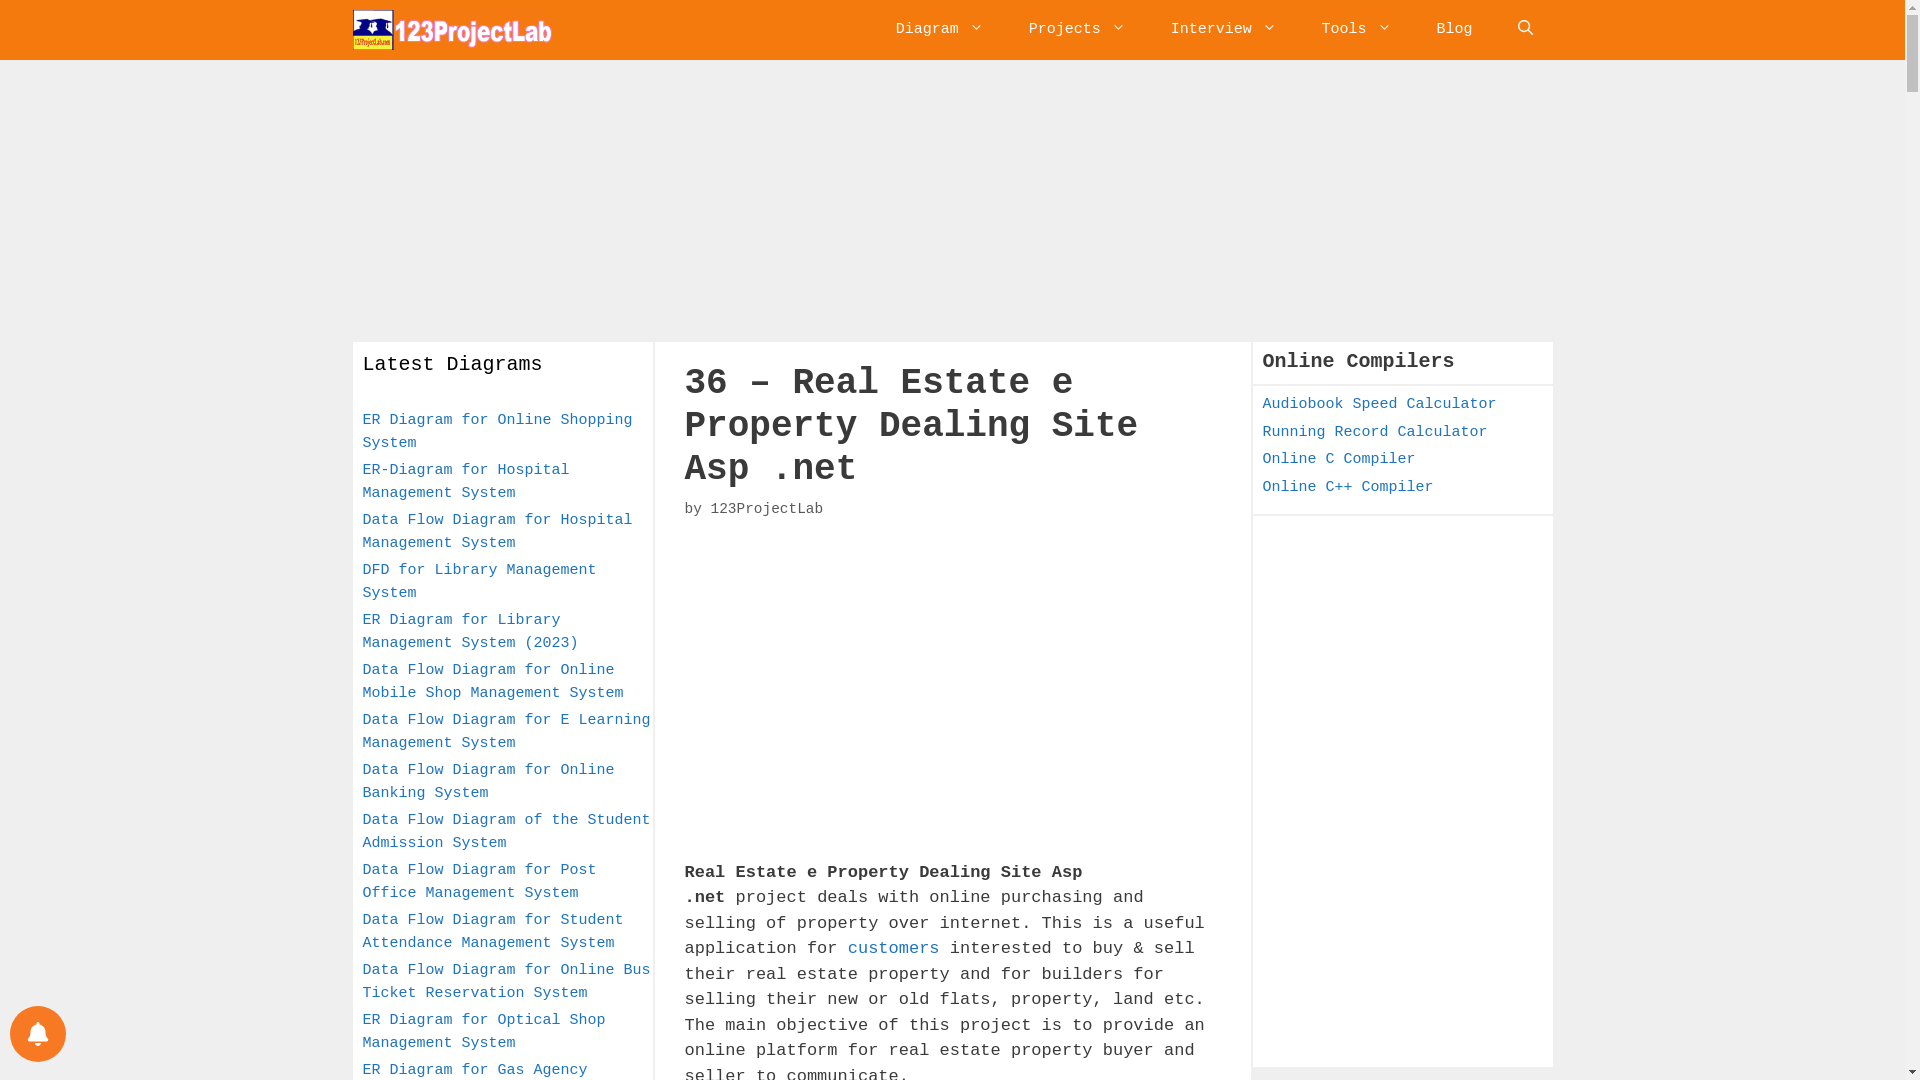 The width and height of the screenshot is (1920, 1080). What do you see at coordinates (766, 509) in the screenshot?
I see `123ProjectLab` at bounding box center [766, 509].